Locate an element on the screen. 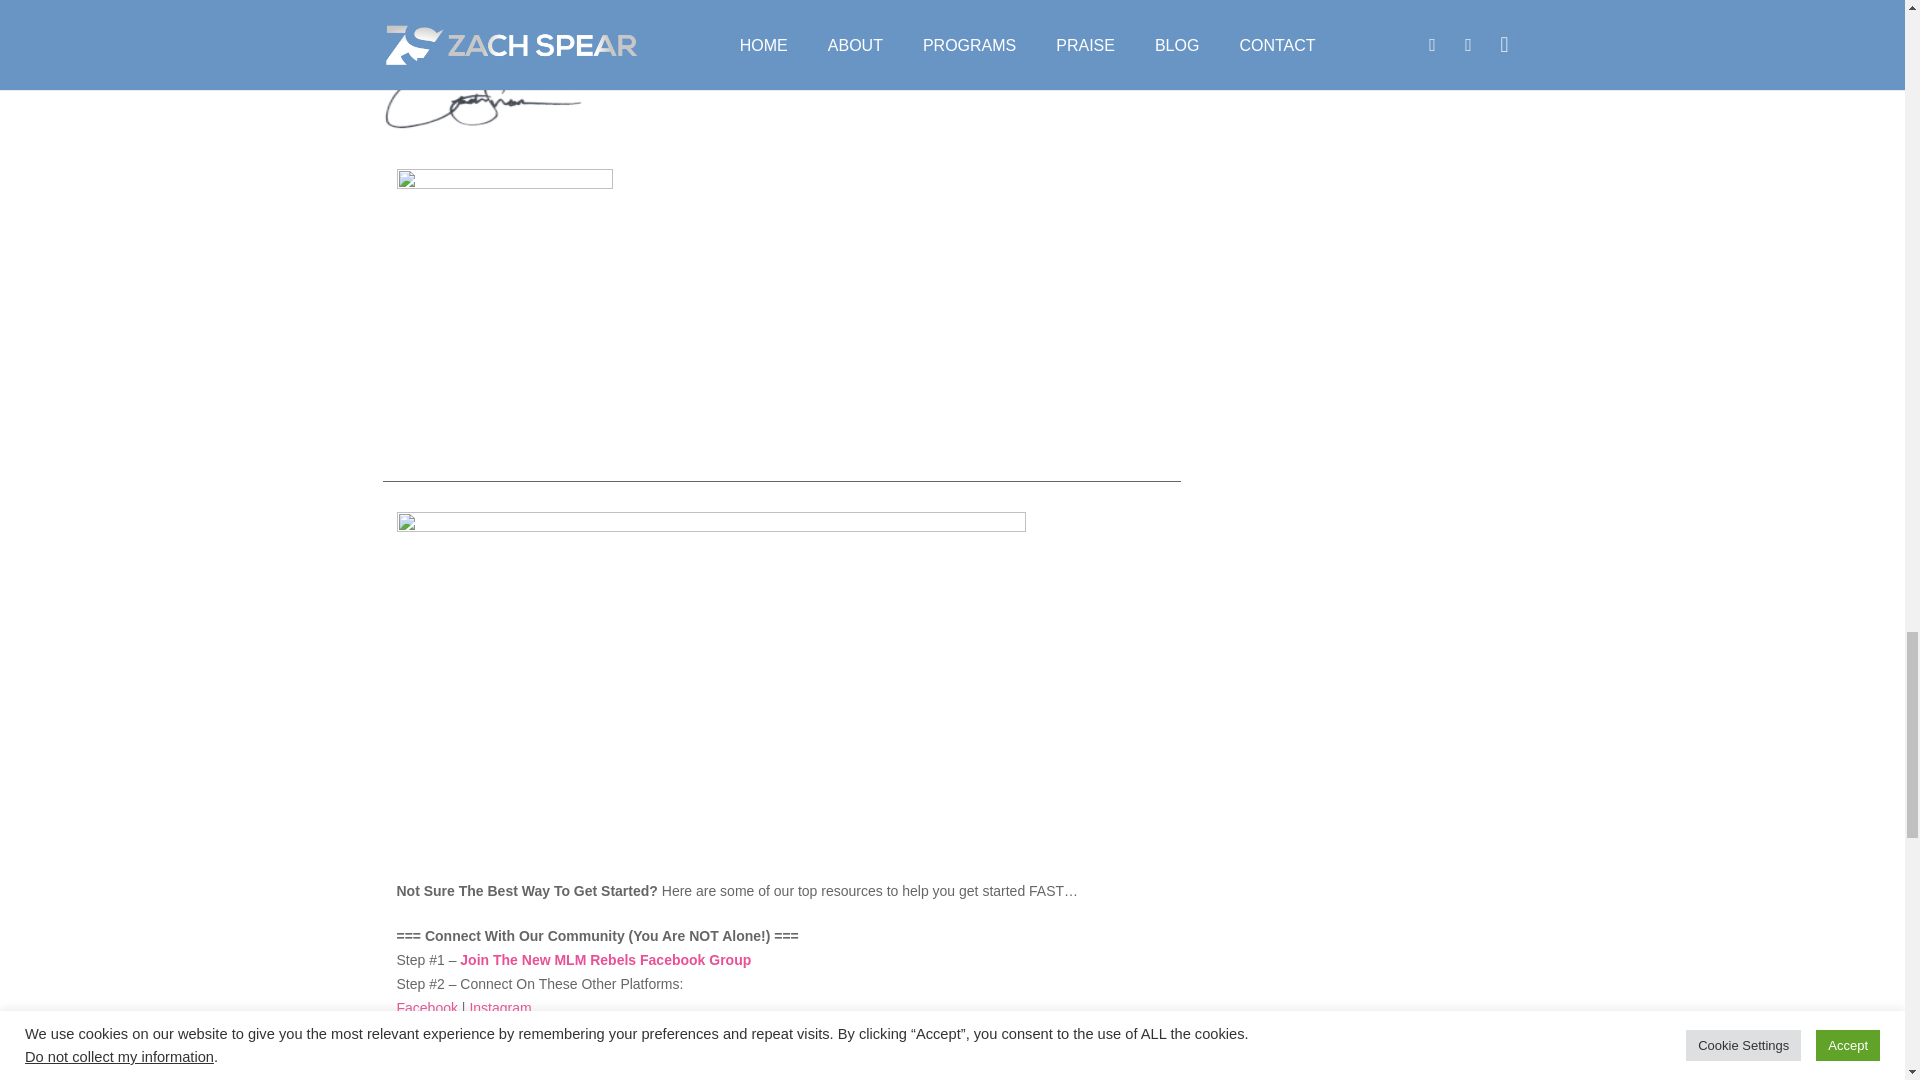 Image resolution: width=1920 pixels, height=1080 pixels. Facebook is located at coordinates (426, 1008).